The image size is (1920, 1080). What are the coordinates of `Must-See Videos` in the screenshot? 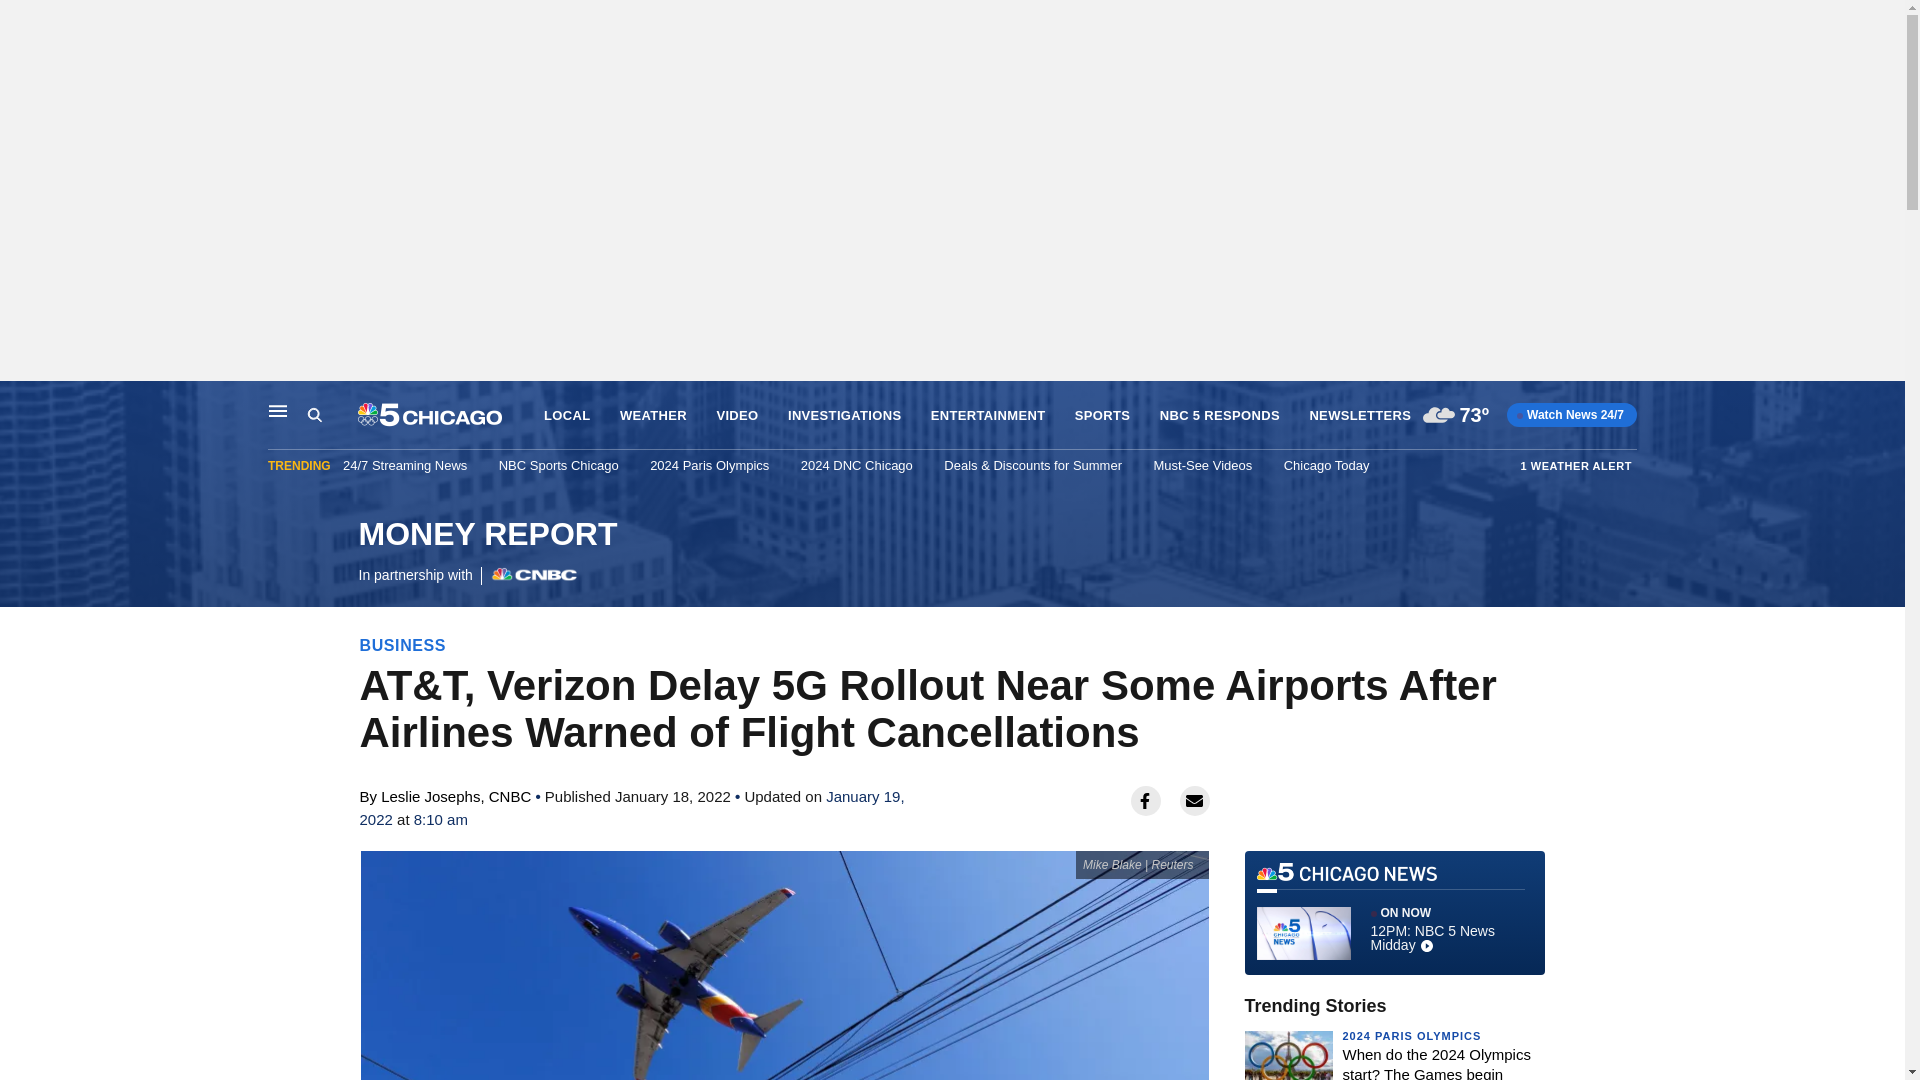 It's located at (844, 416).